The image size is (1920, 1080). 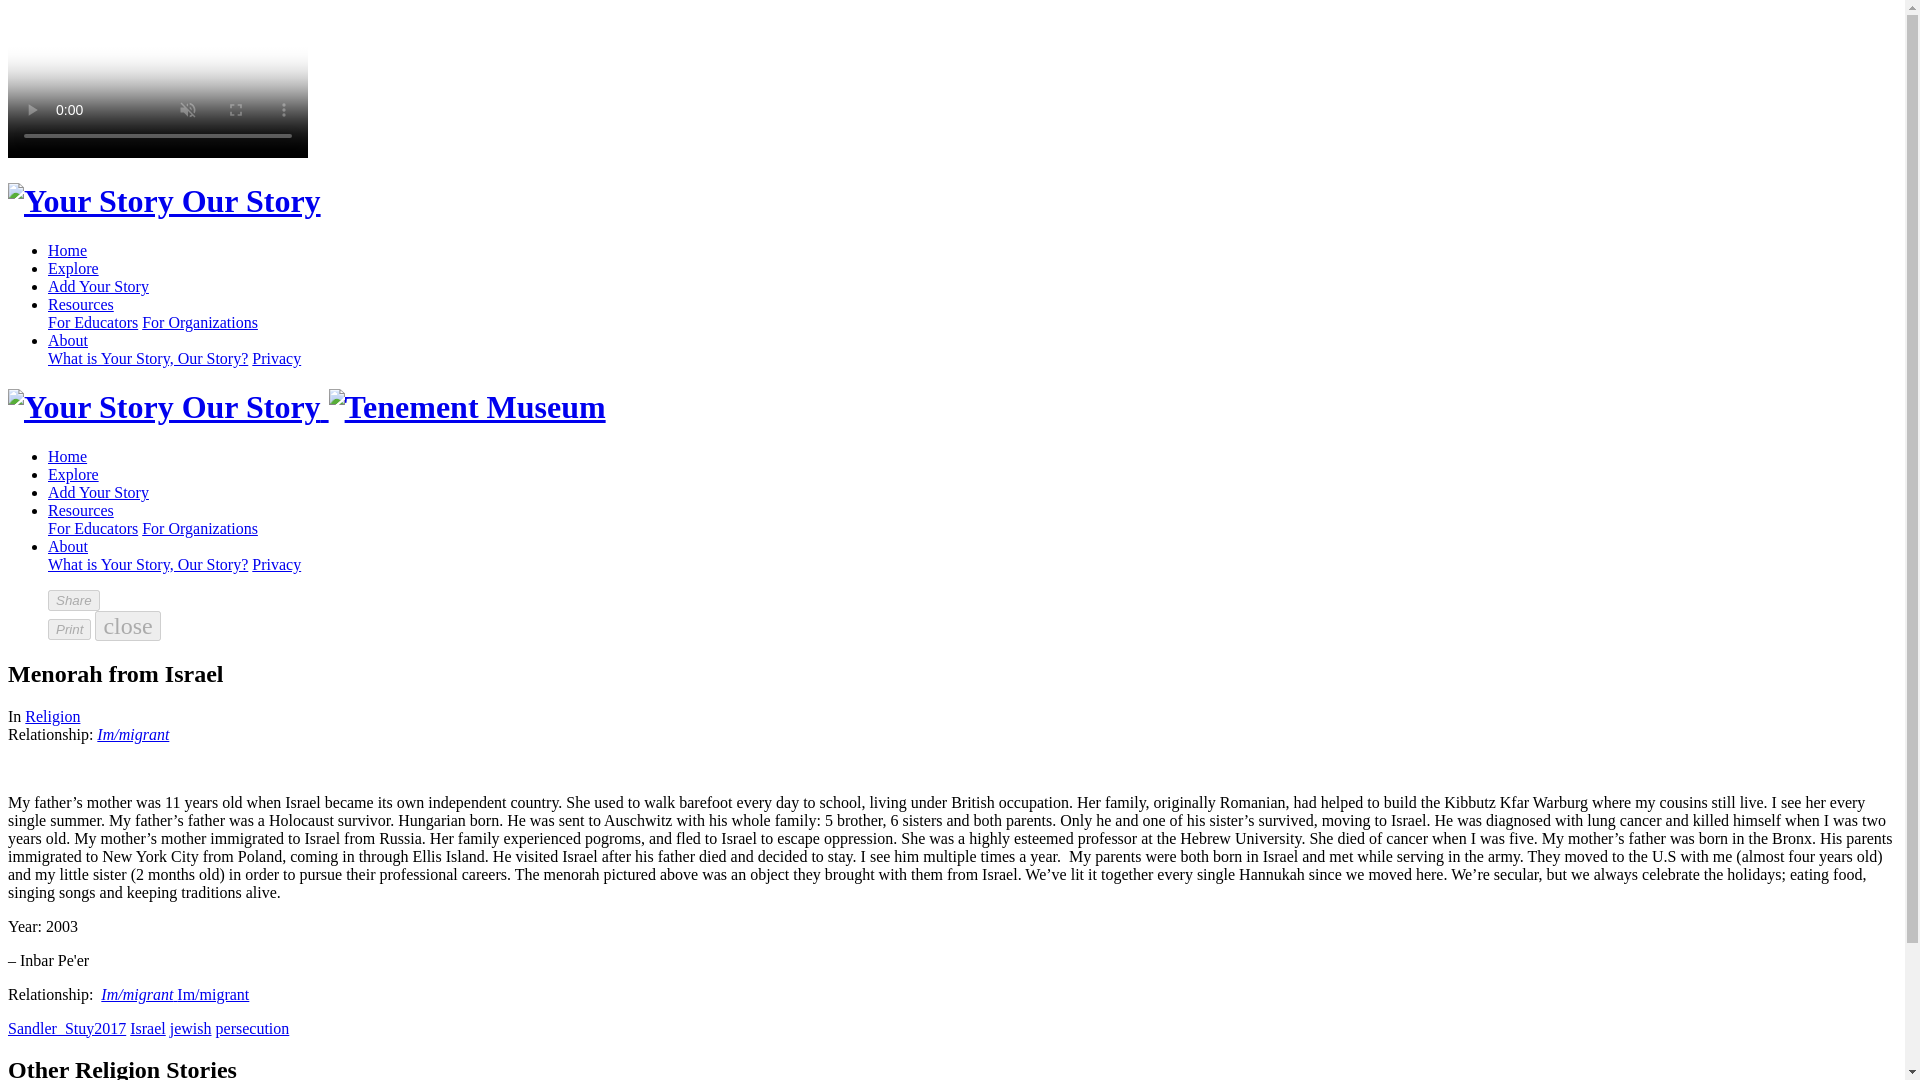 I want to click on Home, so click(x=67, y=250).